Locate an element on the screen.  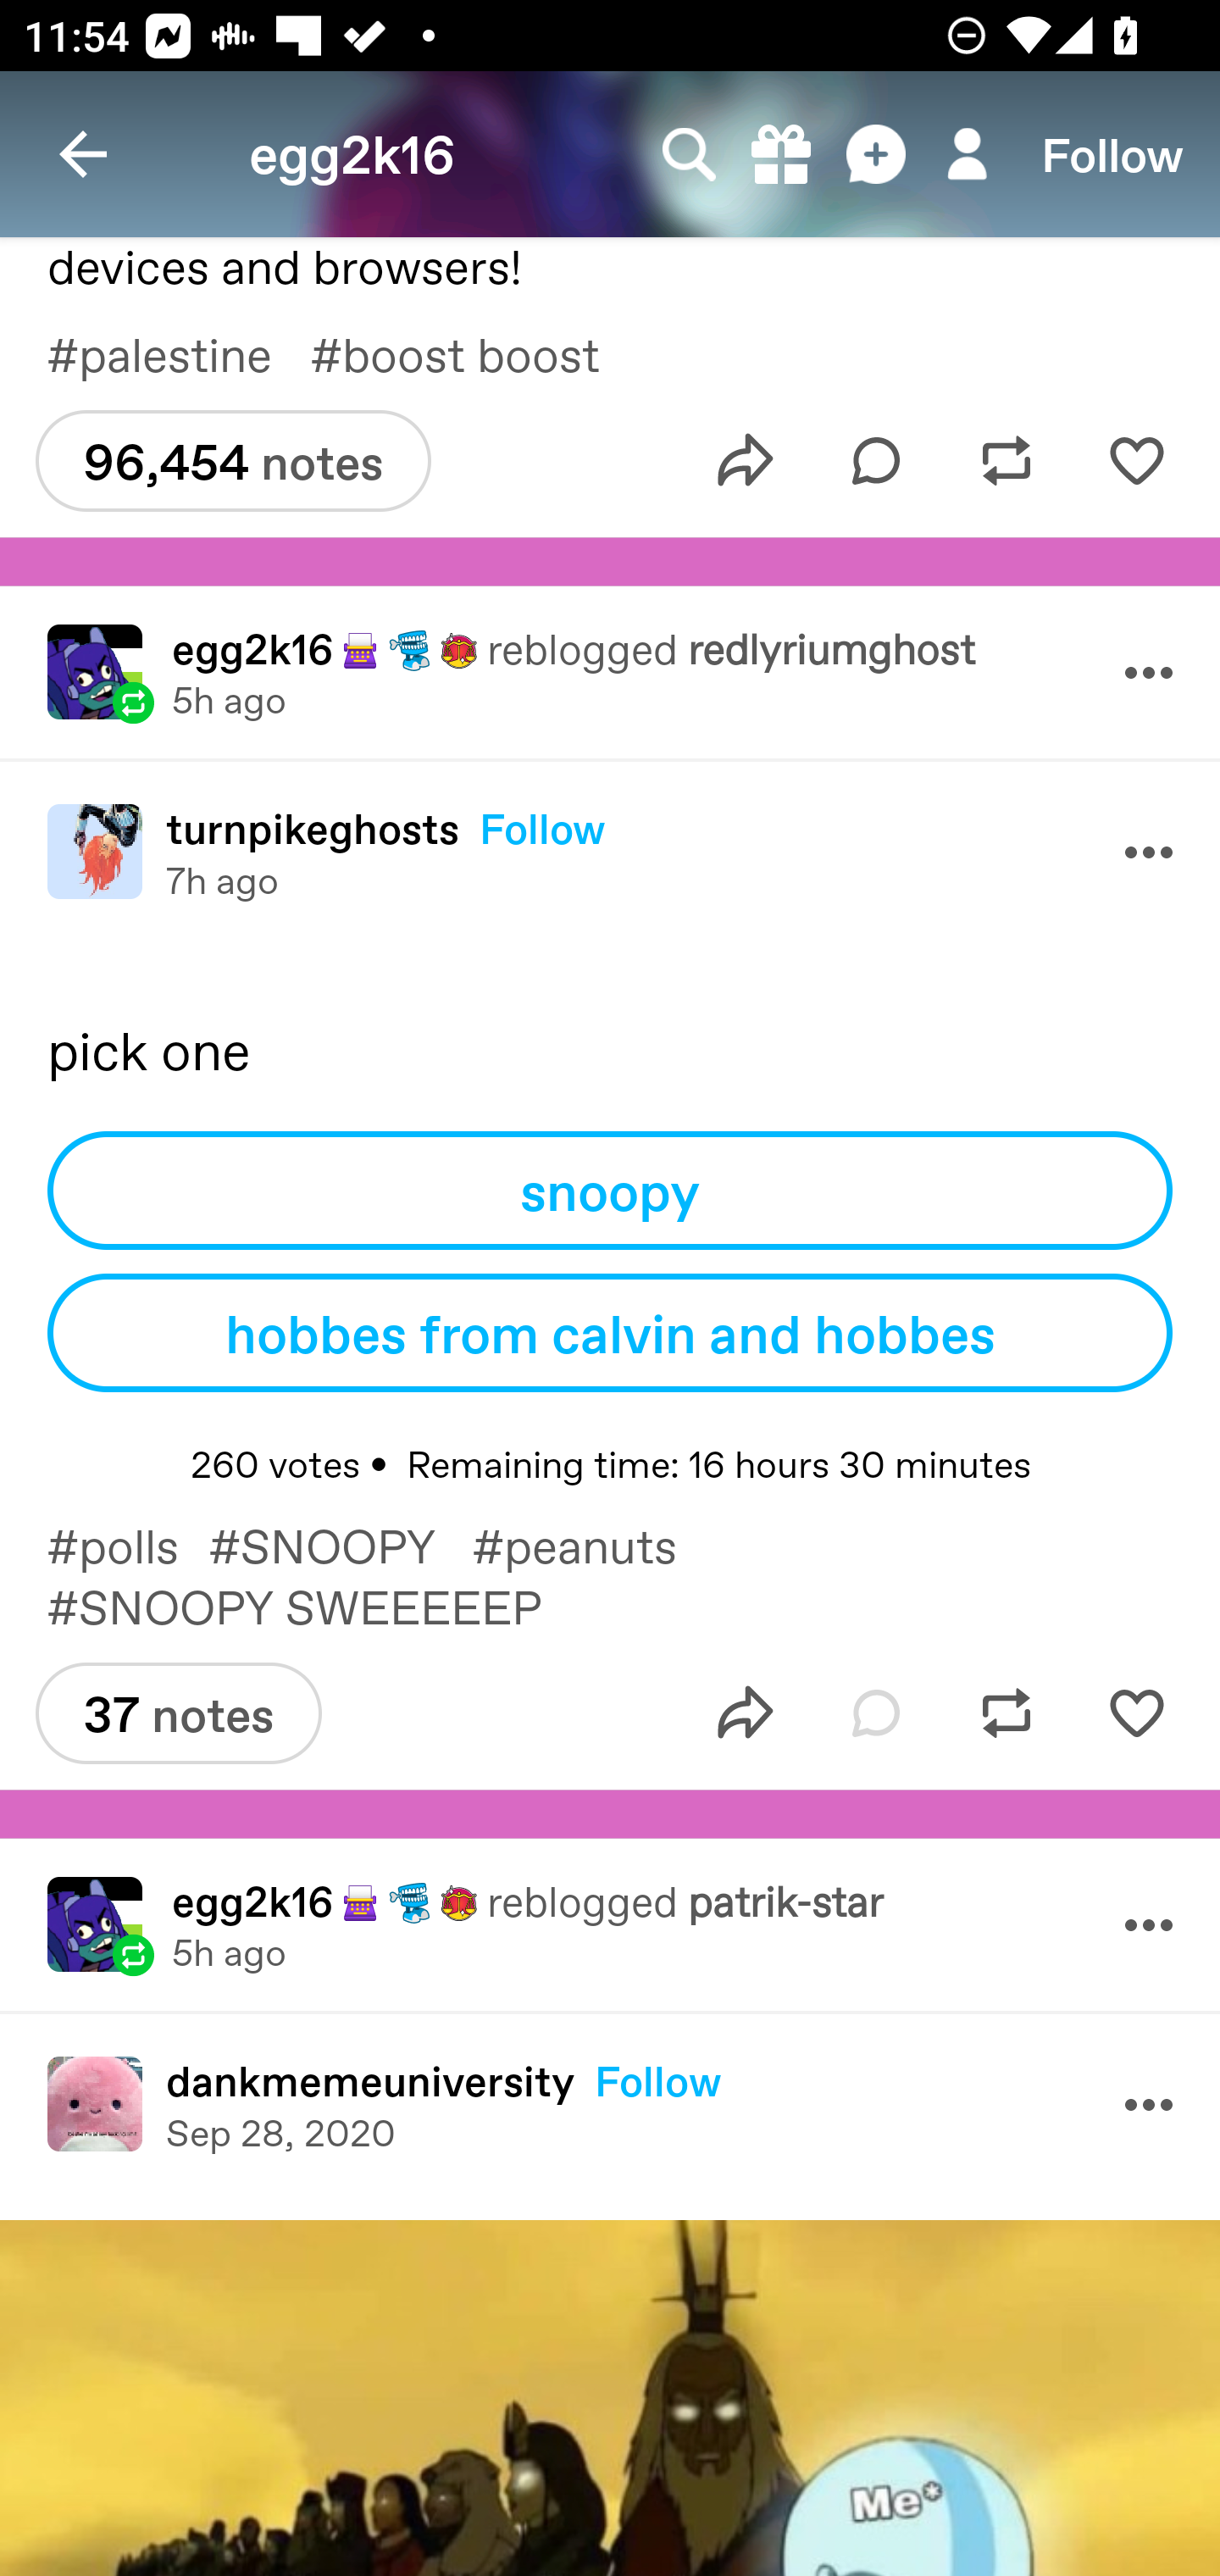
Poll option: snoopy snoopy is located at coordinates (610, 1191).